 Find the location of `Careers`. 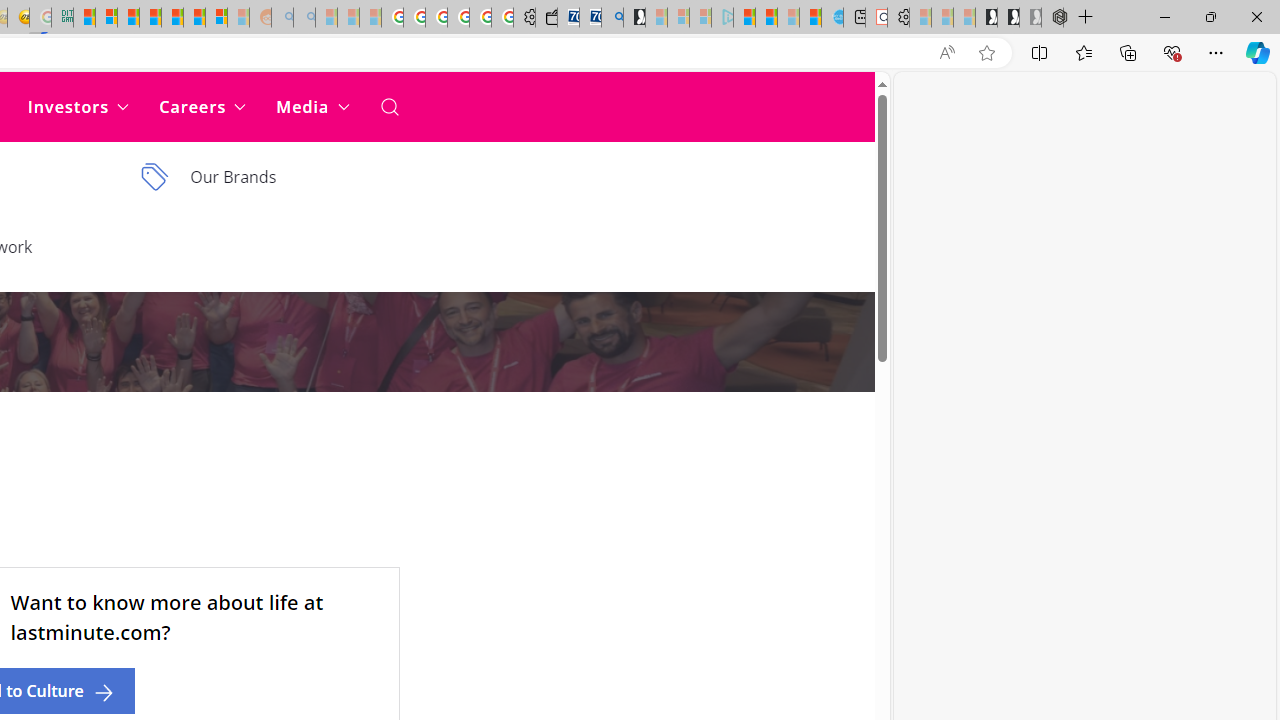

Careers is located at coordinates (202, 106).